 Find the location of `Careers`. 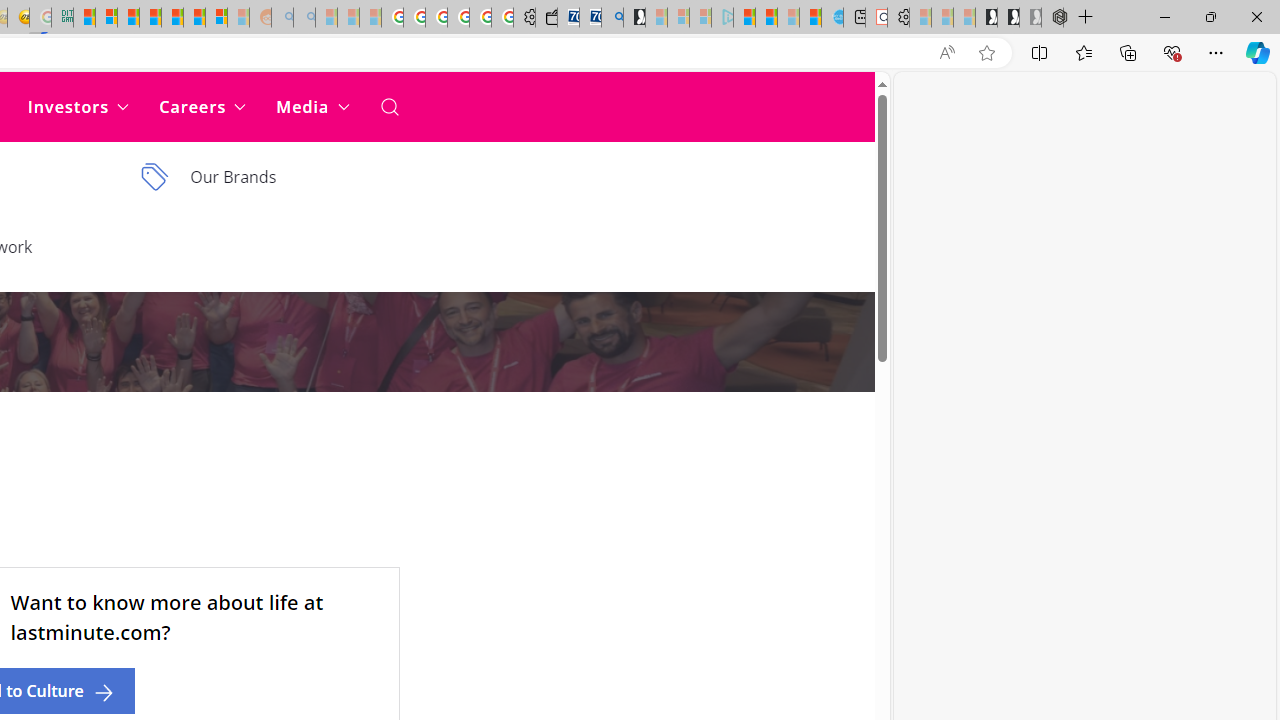

Careers is located at coordinates (202, 106).